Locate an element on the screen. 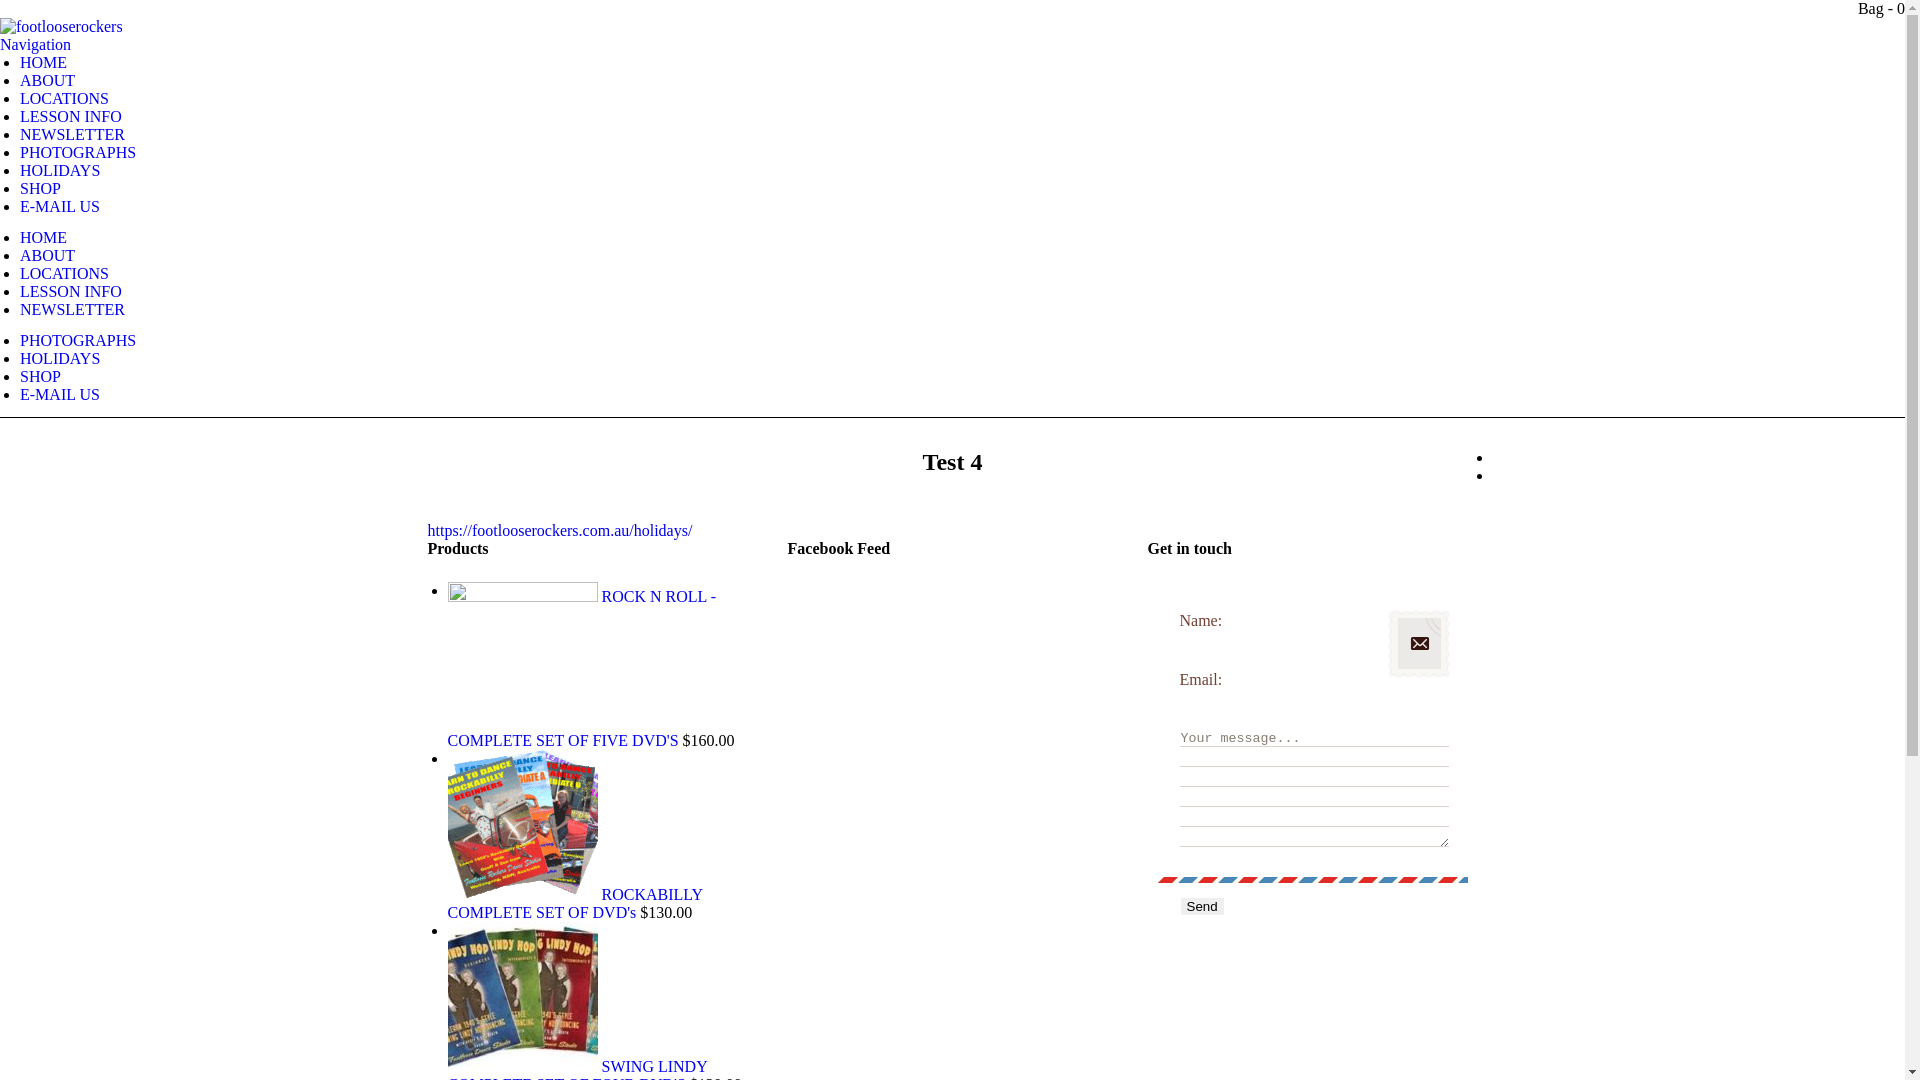 The width and height of the screenshot is (1920, 1080). SHOP is located at coordinates (40, 188).